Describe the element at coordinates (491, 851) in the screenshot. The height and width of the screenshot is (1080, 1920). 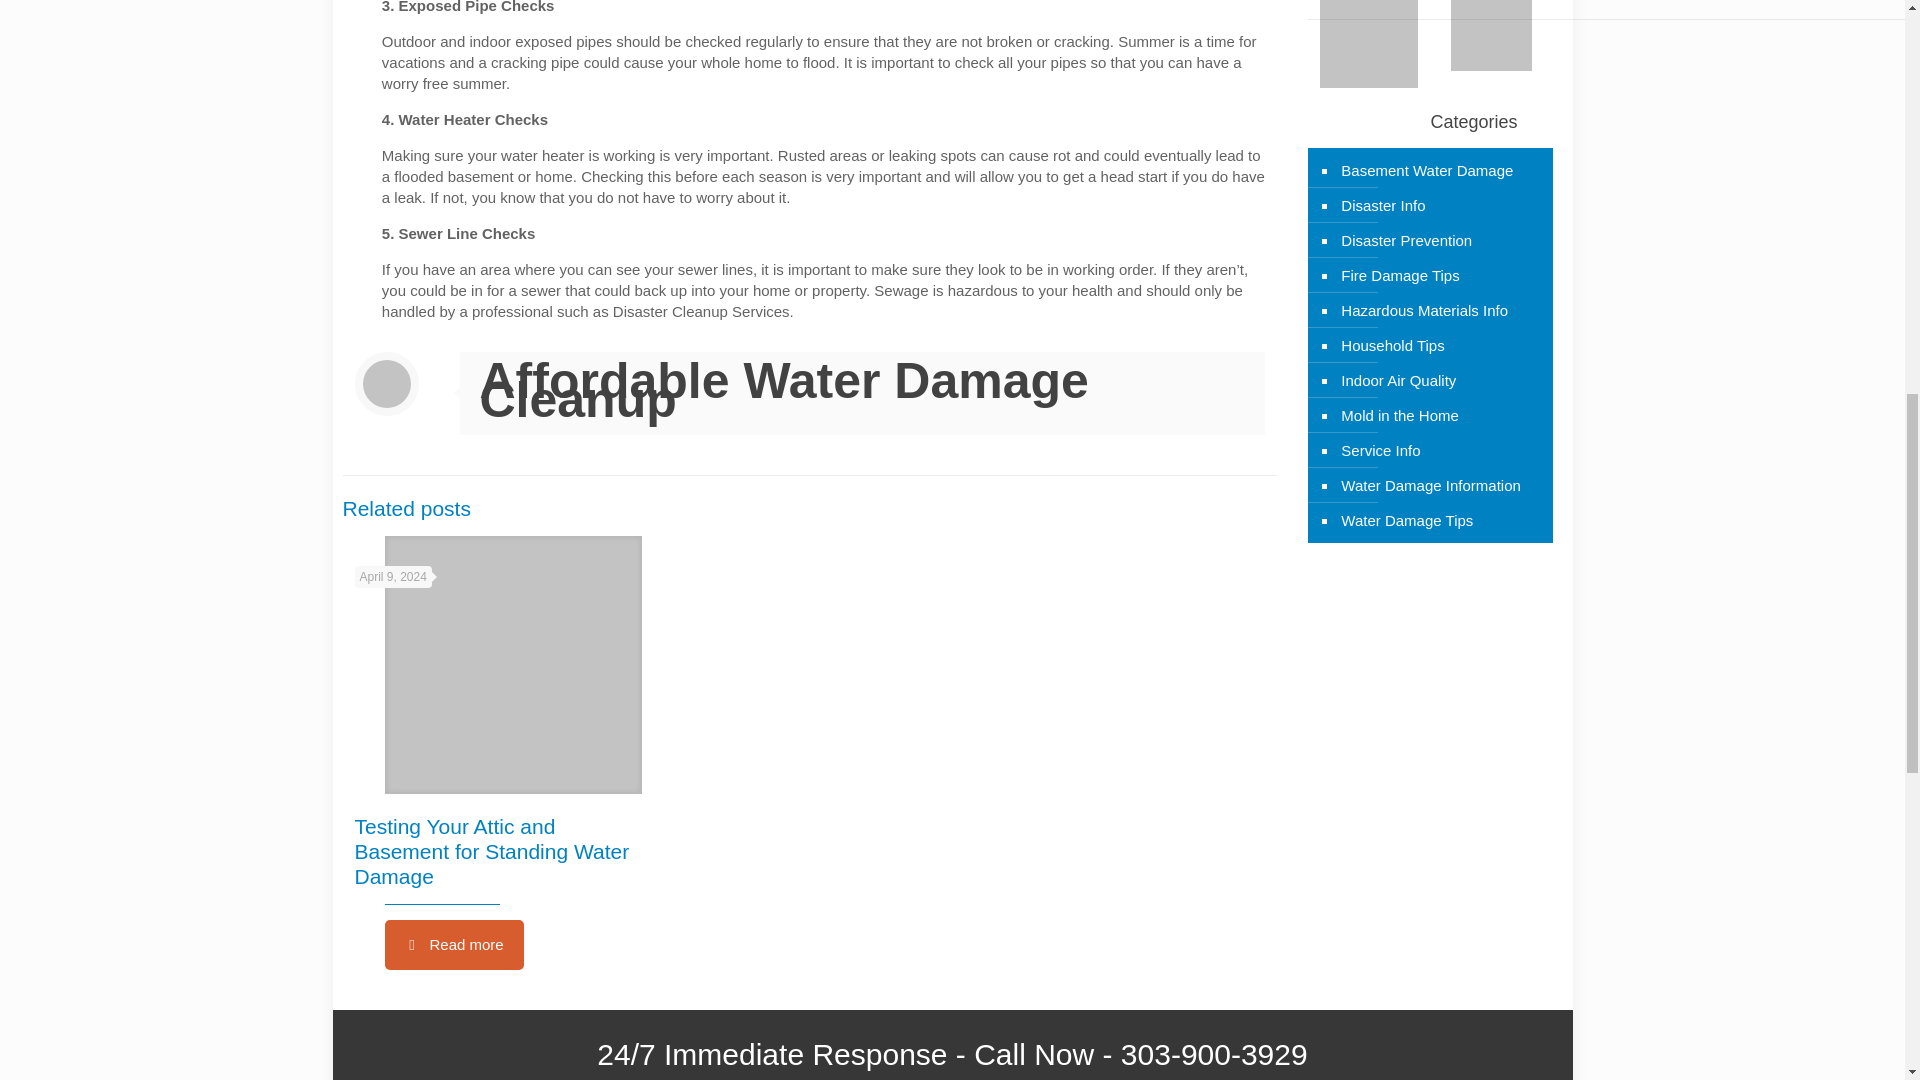
I see `Testing Your Attic and Basement for Standing Water Damage` at that location.